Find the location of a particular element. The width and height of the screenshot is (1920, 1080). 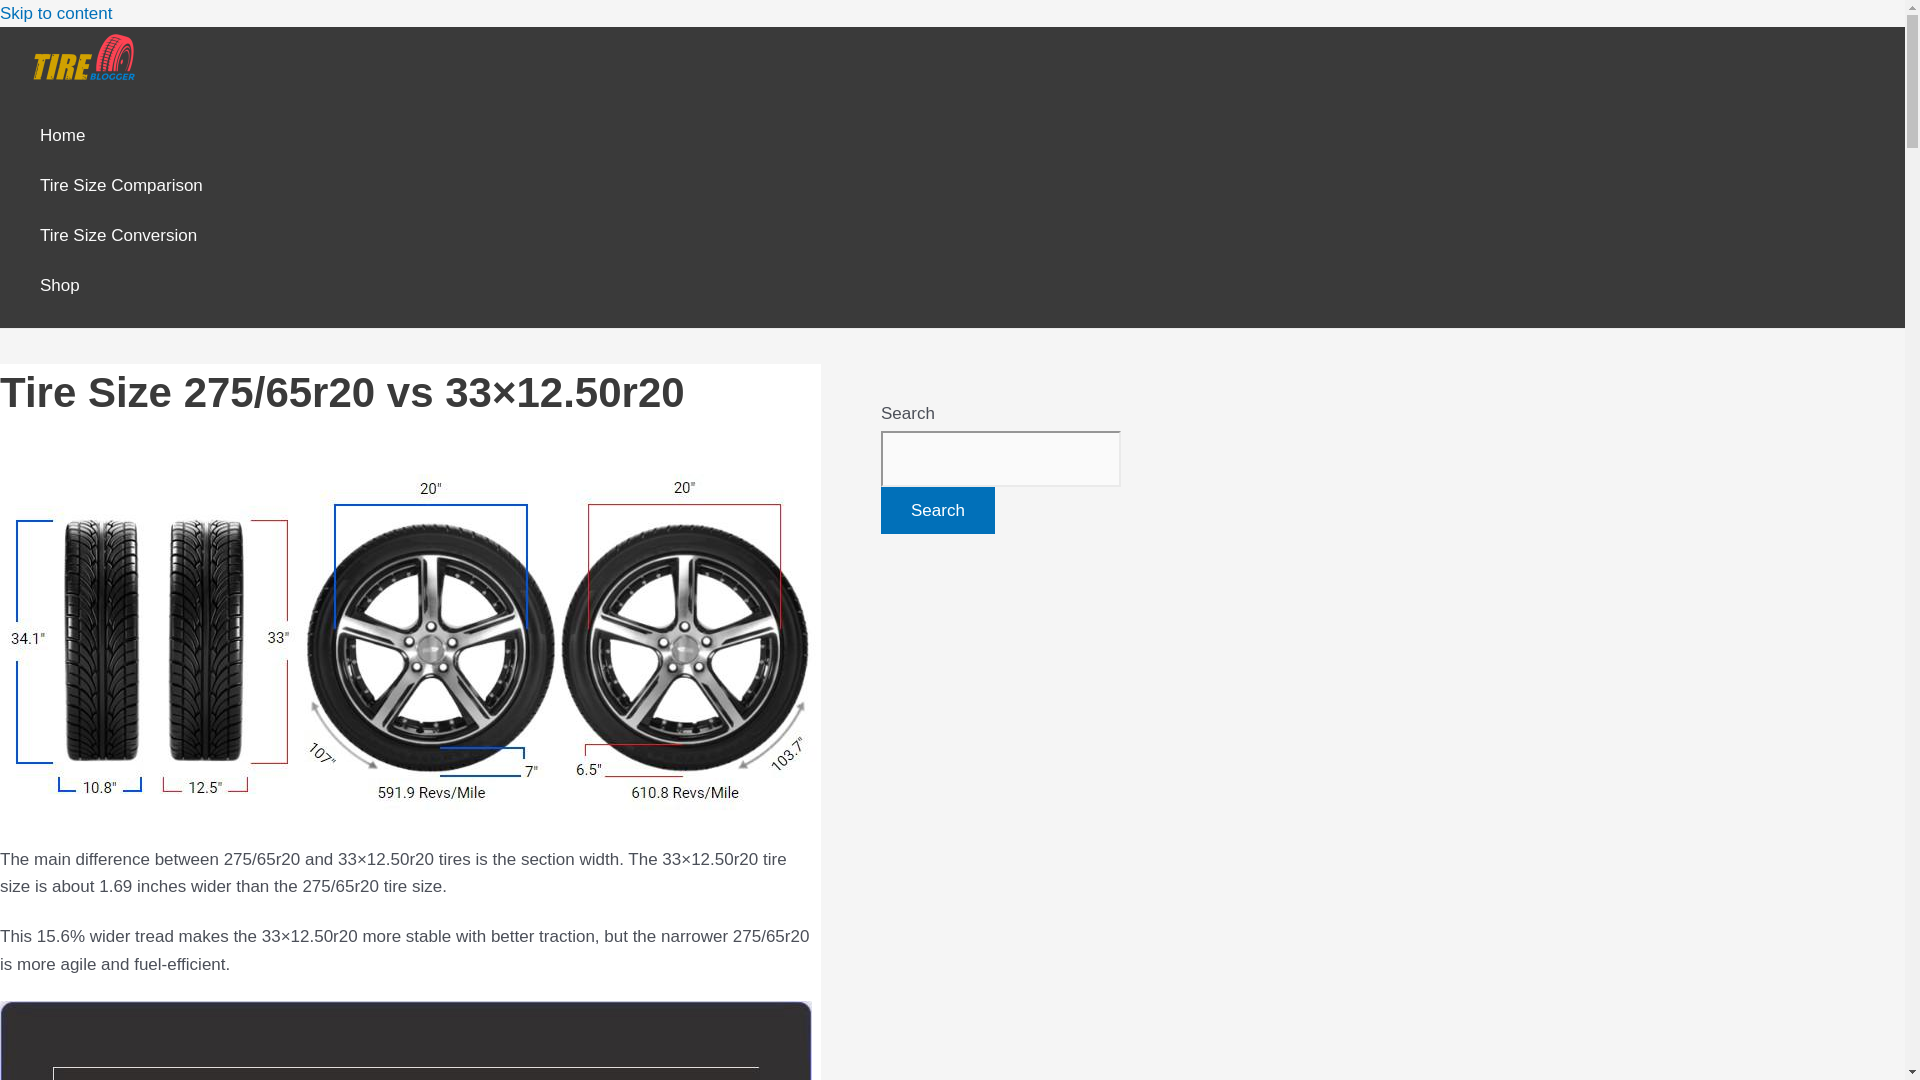

Search is located at coordinates (938, 510).